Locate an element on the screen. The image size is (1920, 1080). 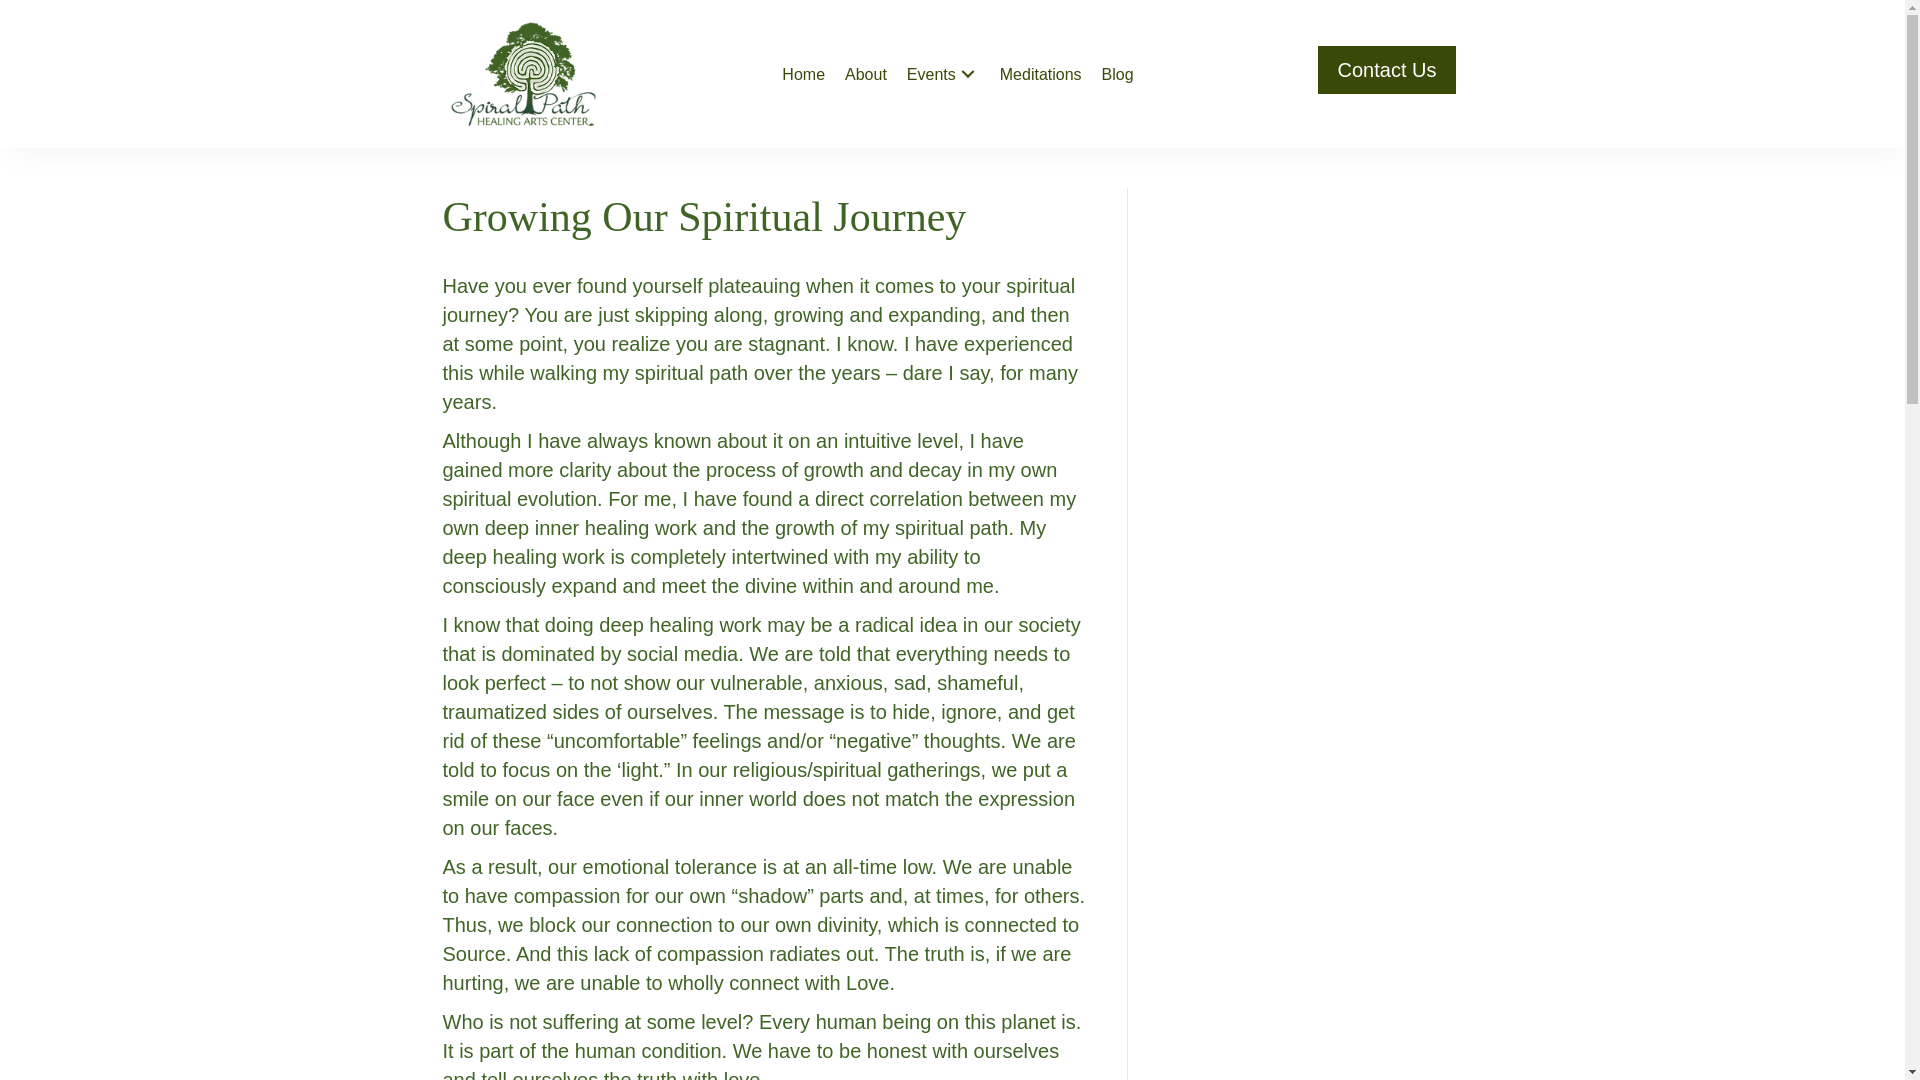
About is located at coordinates (866, 74).